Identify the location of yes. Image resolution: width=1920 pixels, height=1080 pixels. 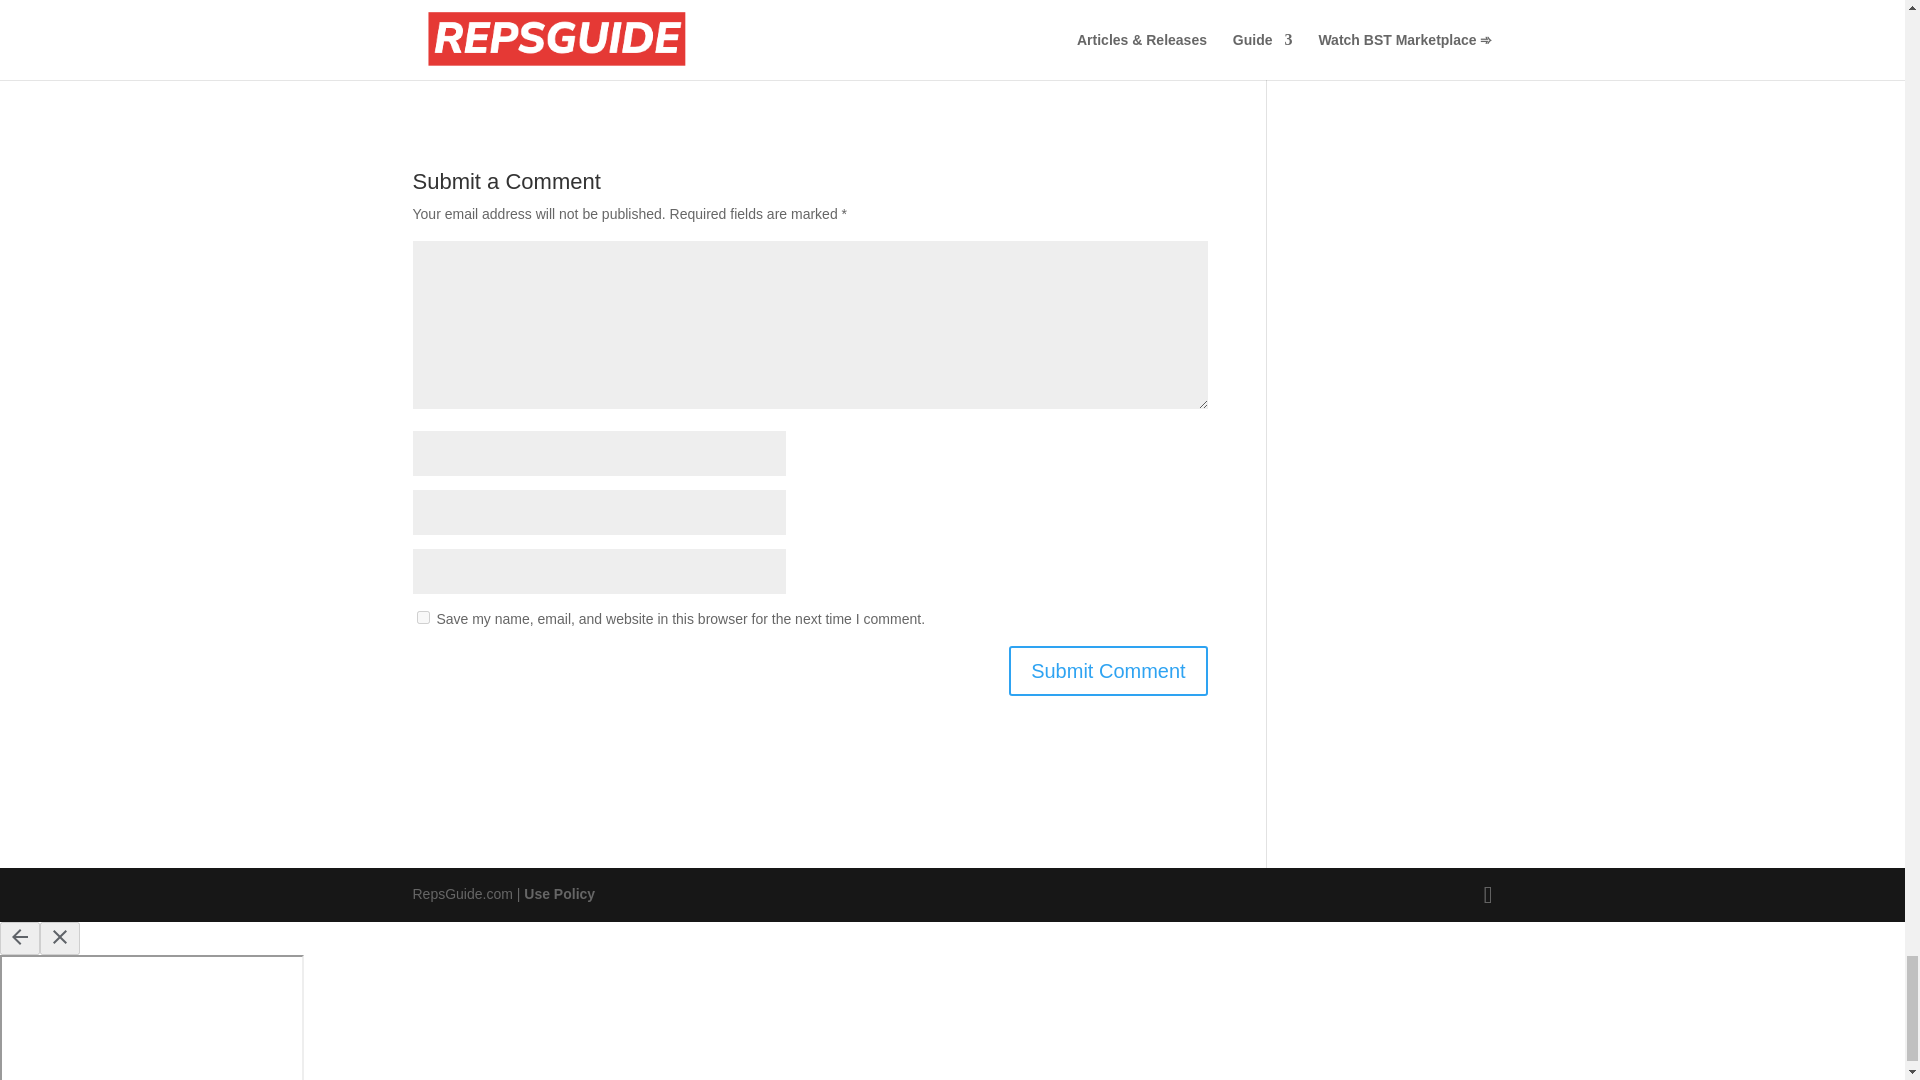
(422, 618).